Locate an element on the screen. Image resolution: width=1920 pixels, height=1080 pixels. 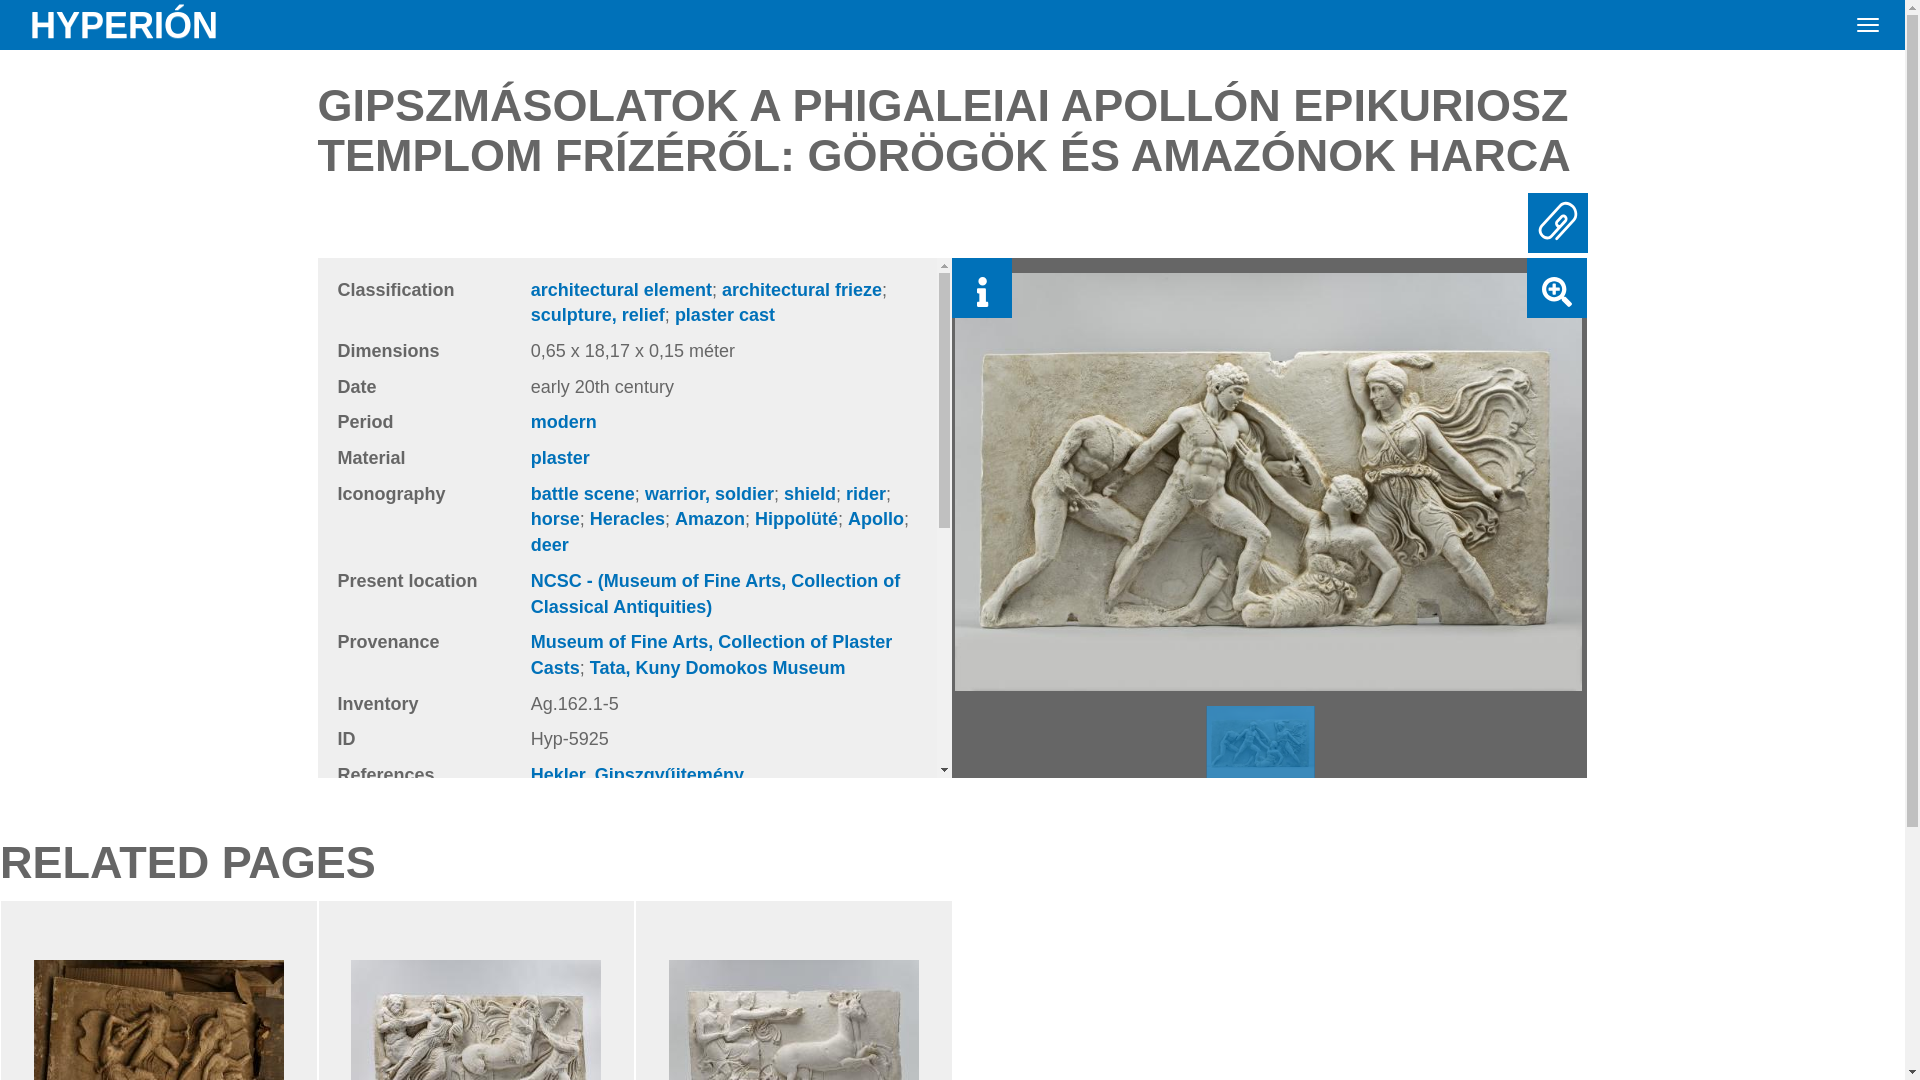
rider is located at coordinates (866, 494).